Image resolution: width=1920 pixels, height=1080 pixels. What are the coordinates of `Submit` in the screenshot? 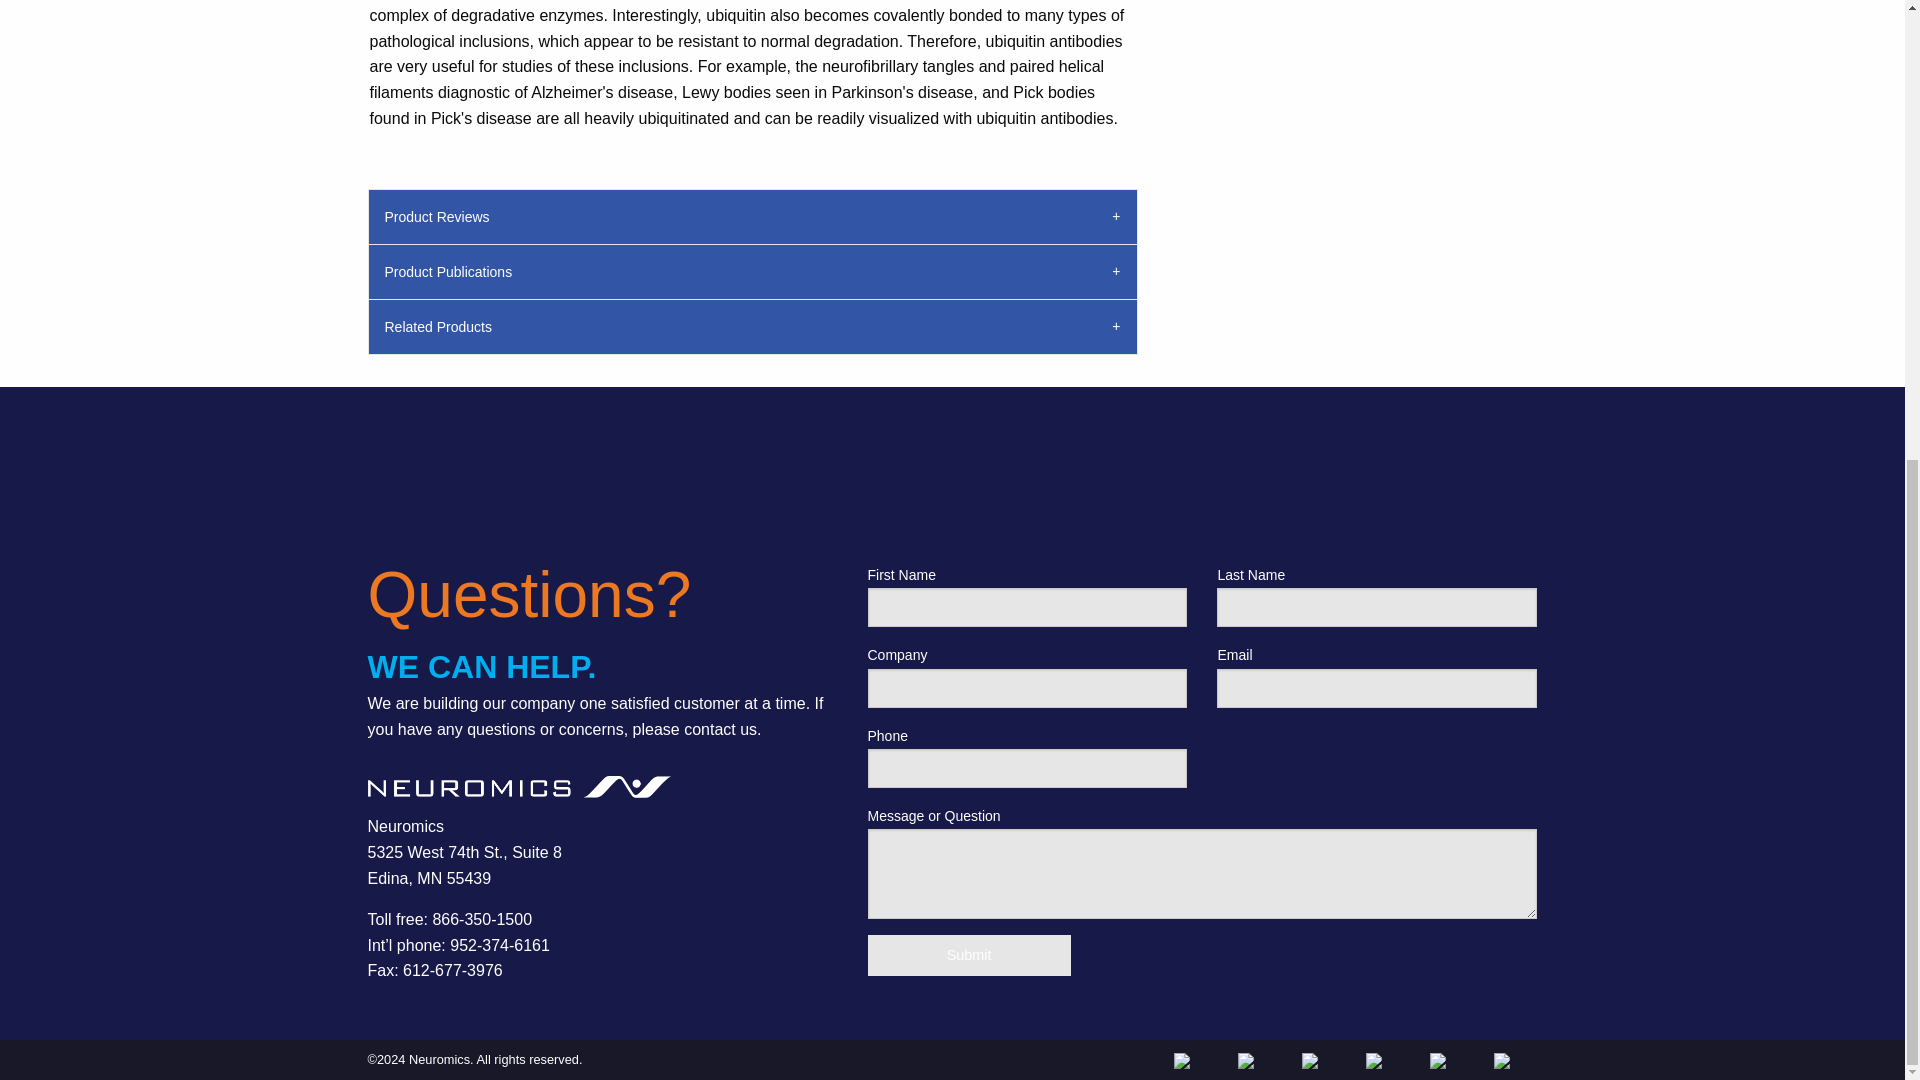 It's located at (969, 956).